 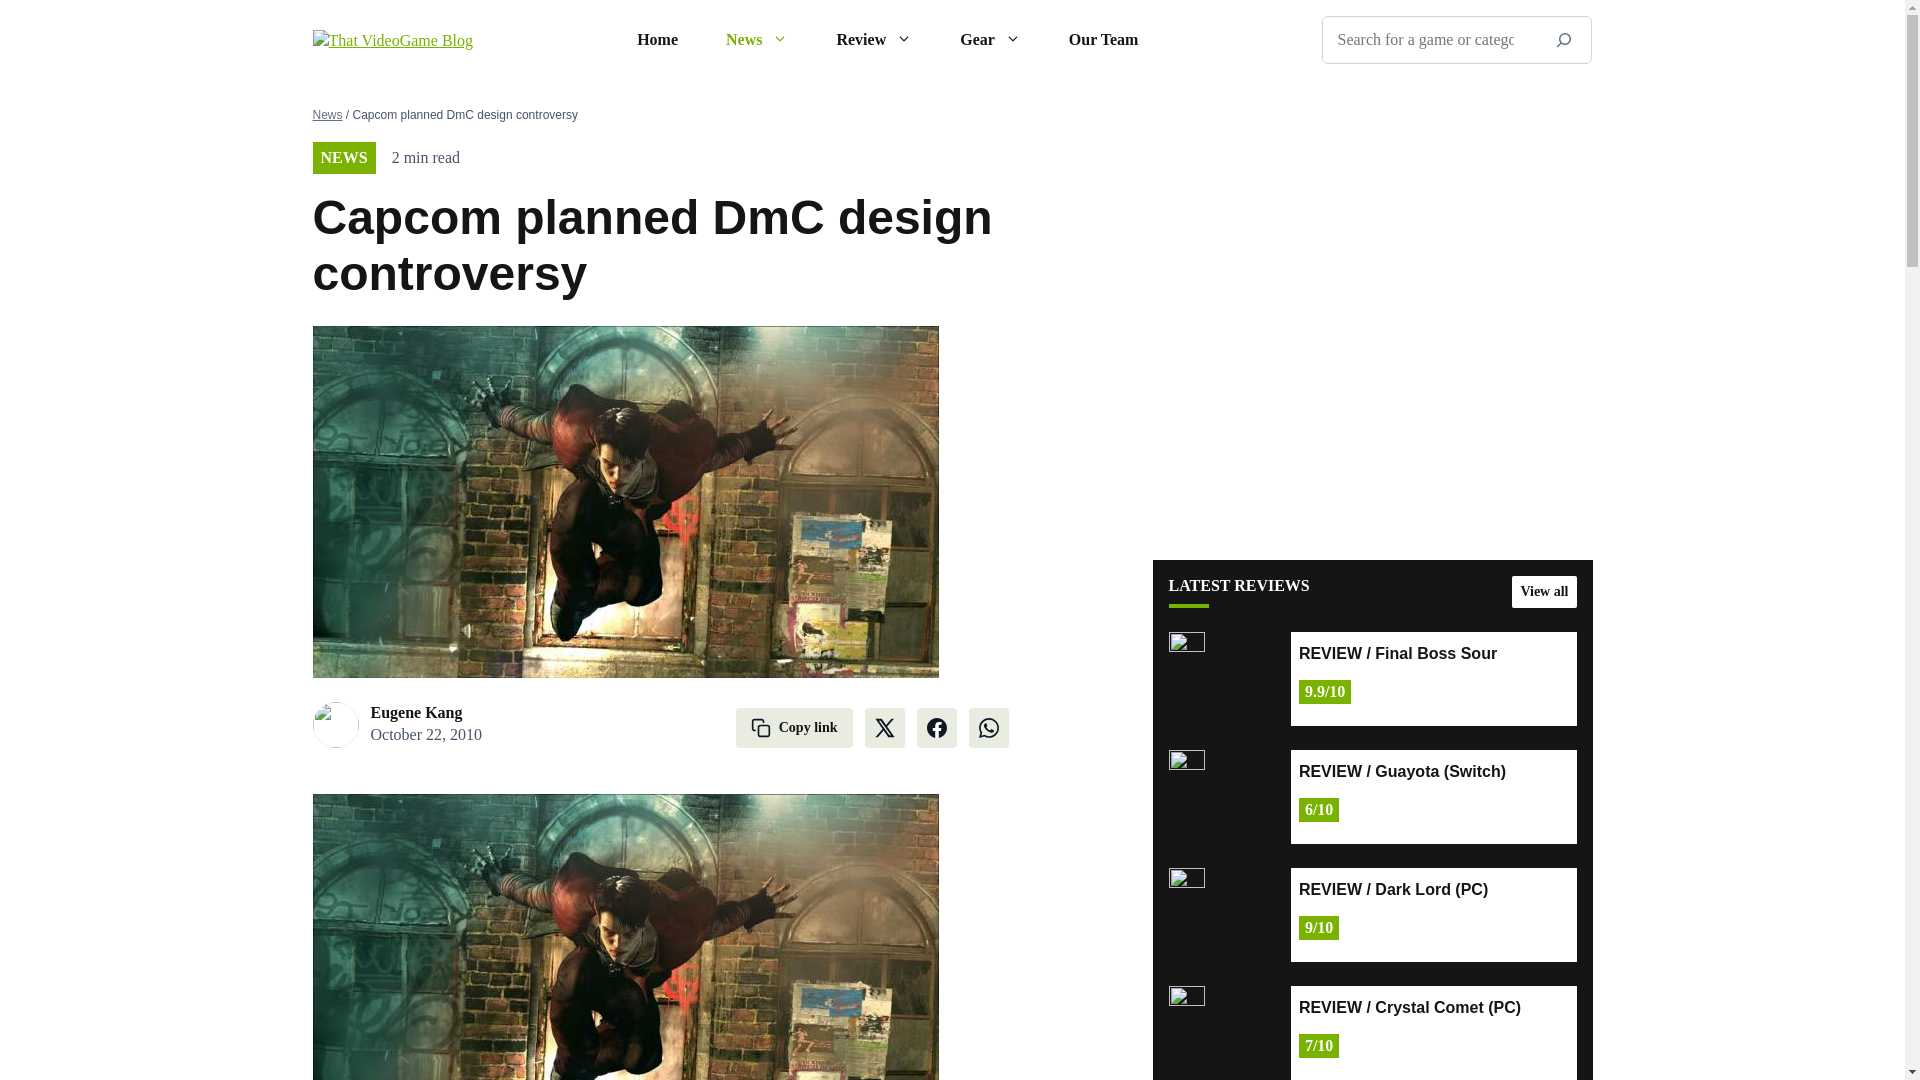 What do you see at coordinates (874, 40) in the screenshot?
I see `Review` at bounding box center [874, 40].